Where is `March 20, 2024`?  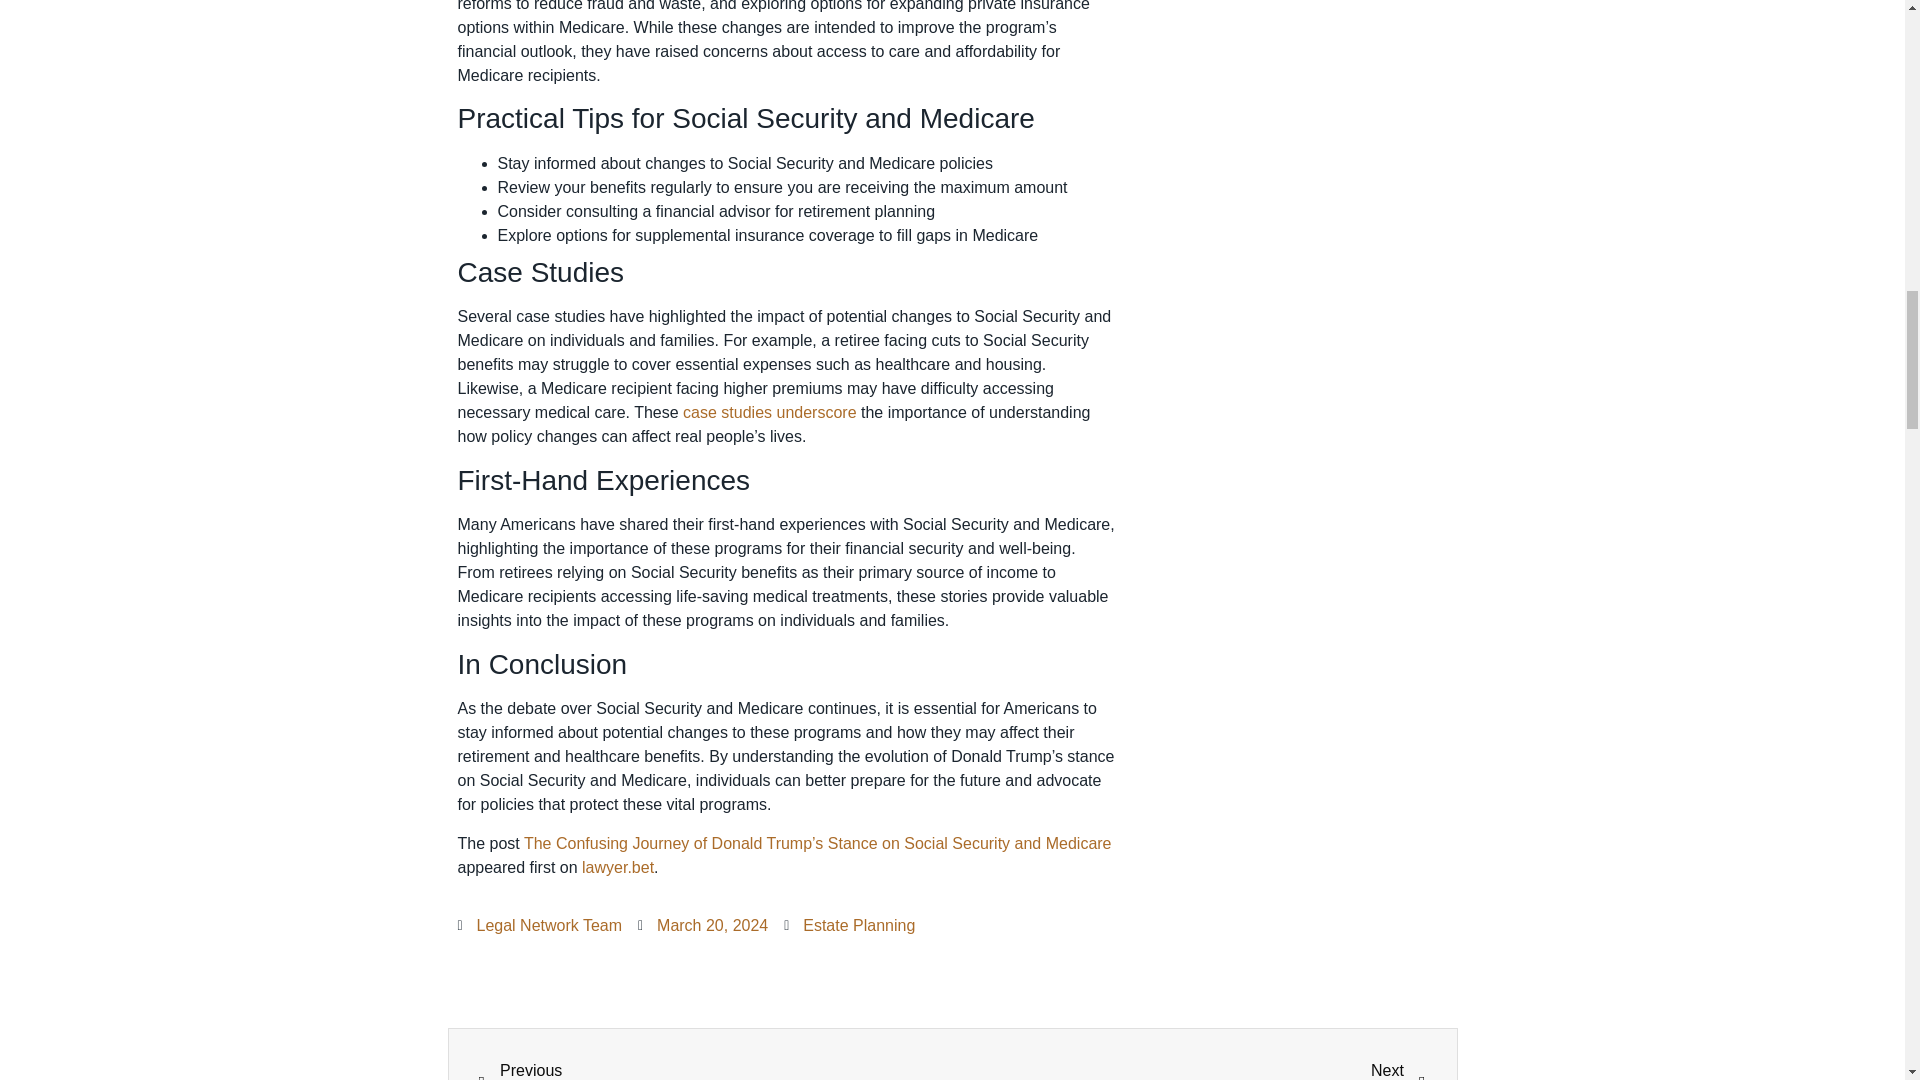 March 20, 2024 is located at coordinates (702, 926).